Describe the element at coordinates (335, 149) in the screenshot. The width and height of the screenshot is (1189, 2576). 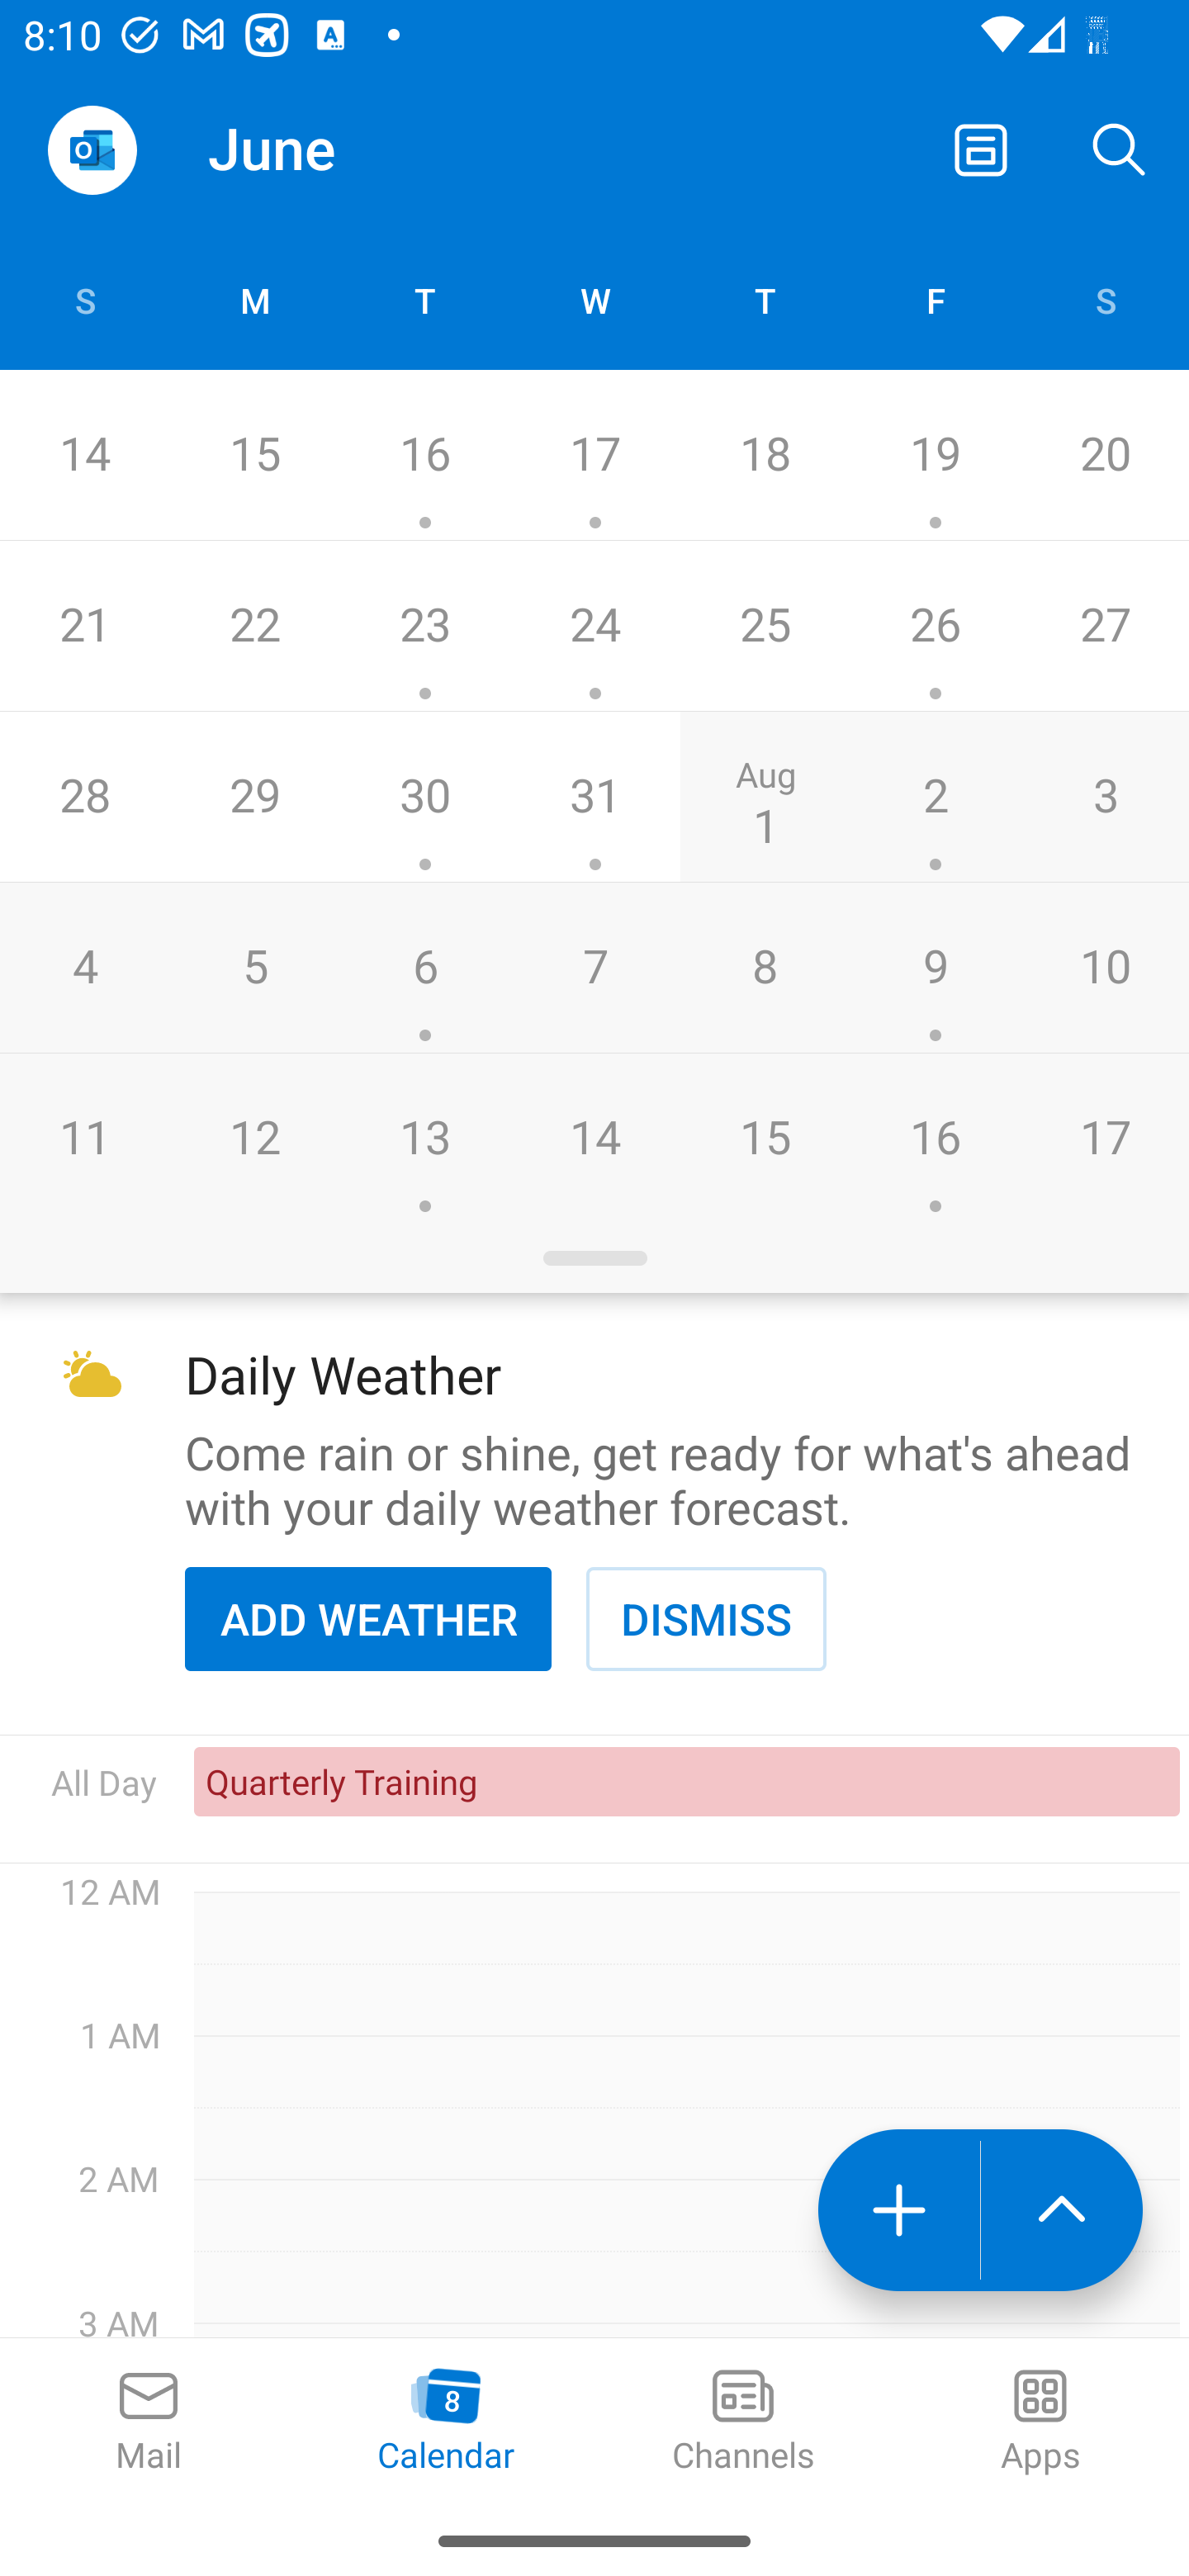
I see `June June 2024, day picker` at that location.